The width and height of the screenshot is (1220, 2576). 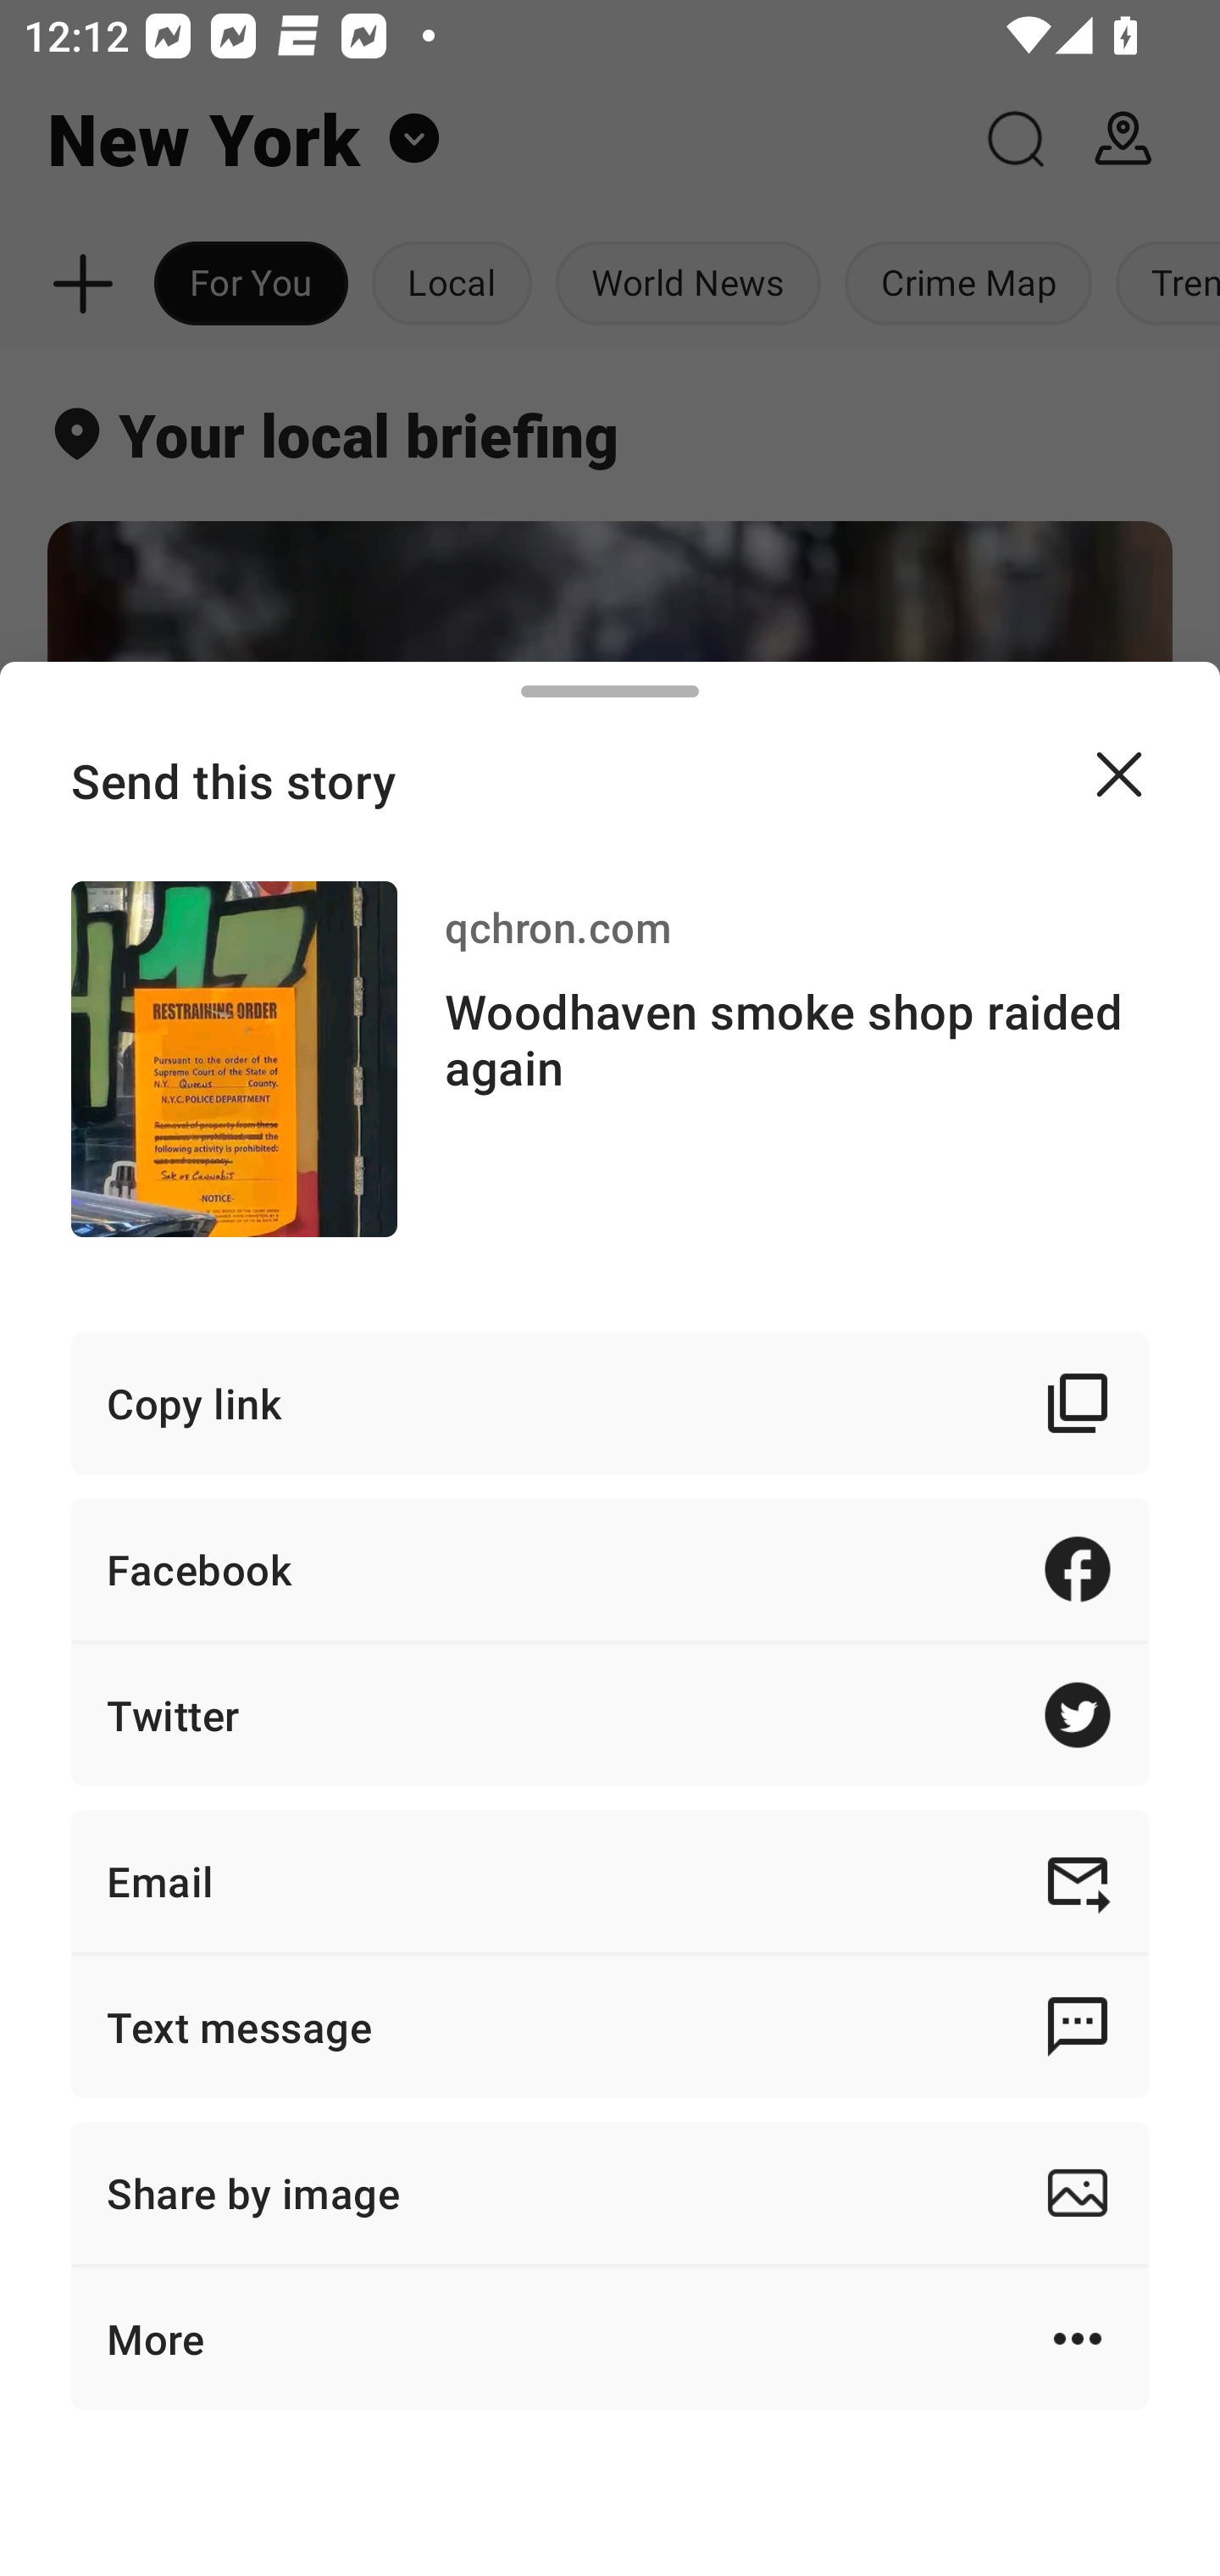 I want to click on Copy link, so click(x=610, y=1402).